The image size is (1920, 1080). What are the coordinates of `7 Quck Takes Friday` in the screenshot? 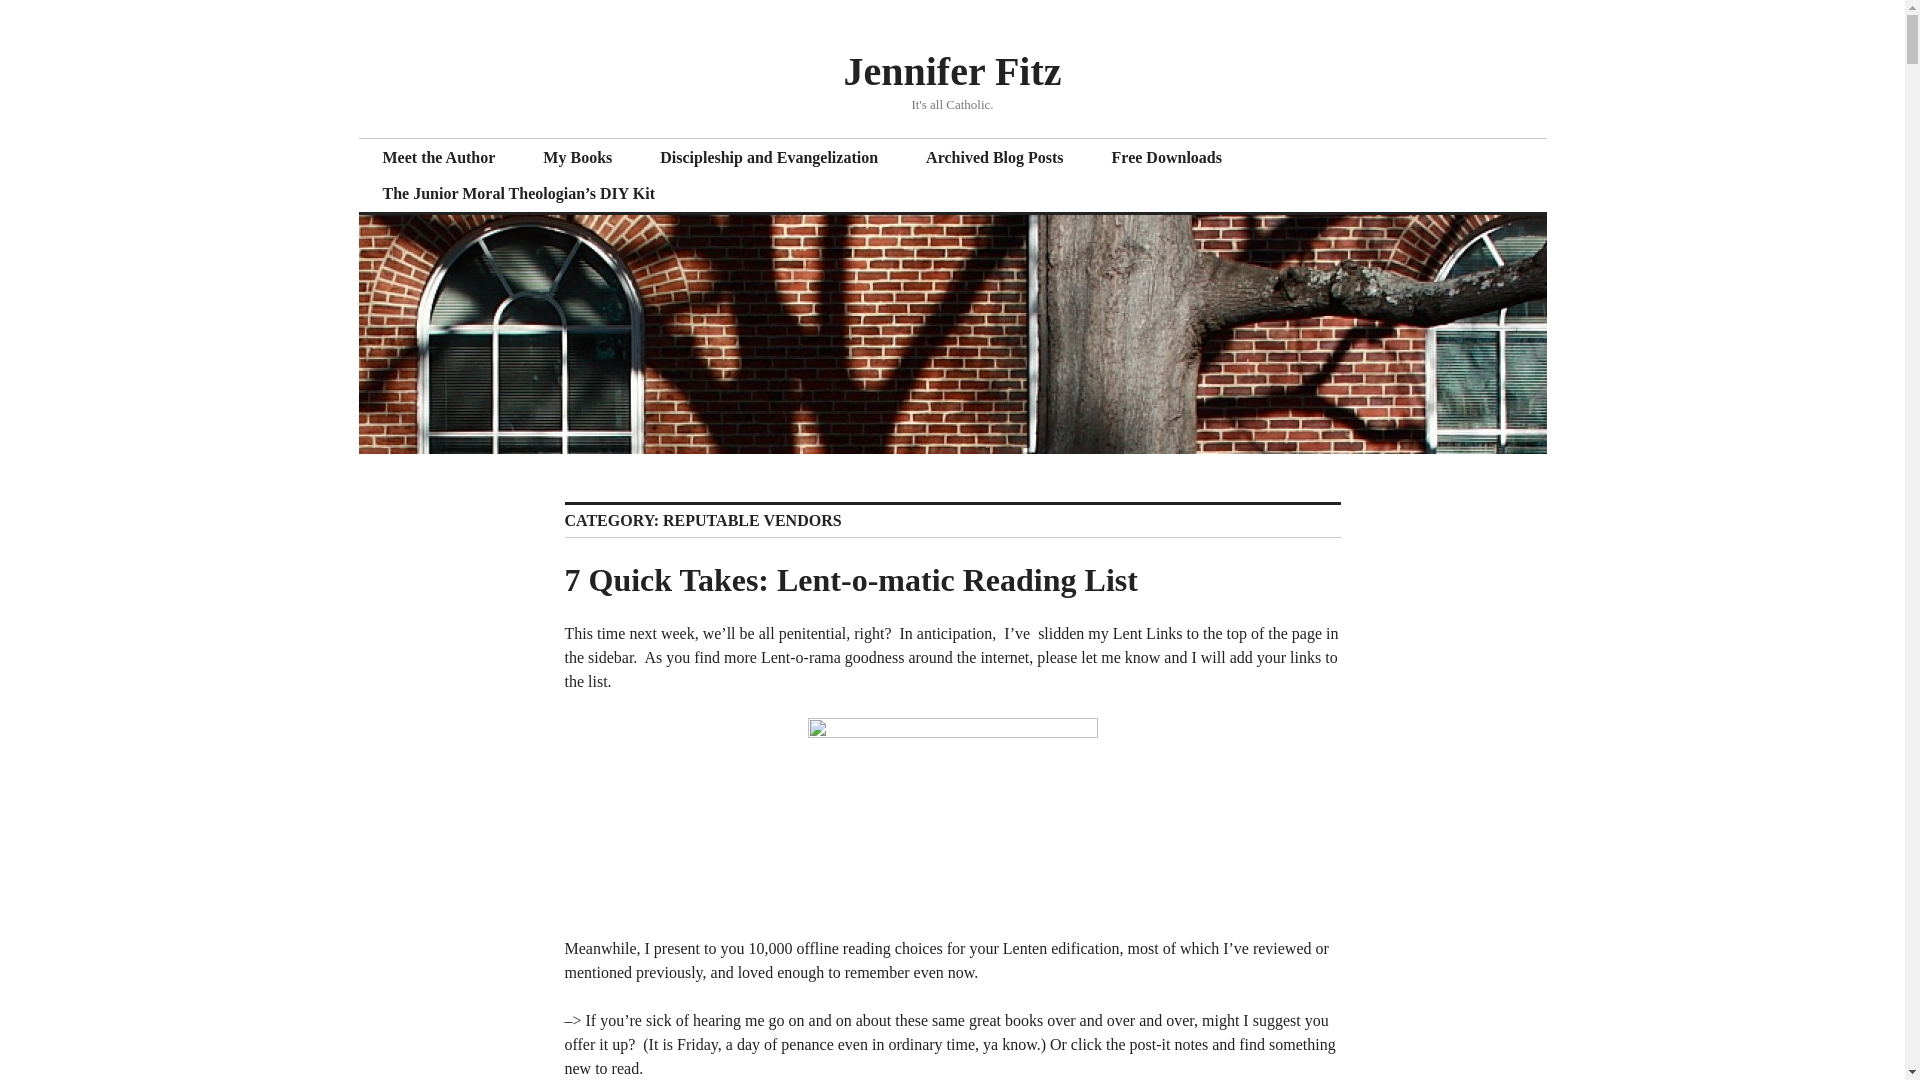 It's located at (953, 815).